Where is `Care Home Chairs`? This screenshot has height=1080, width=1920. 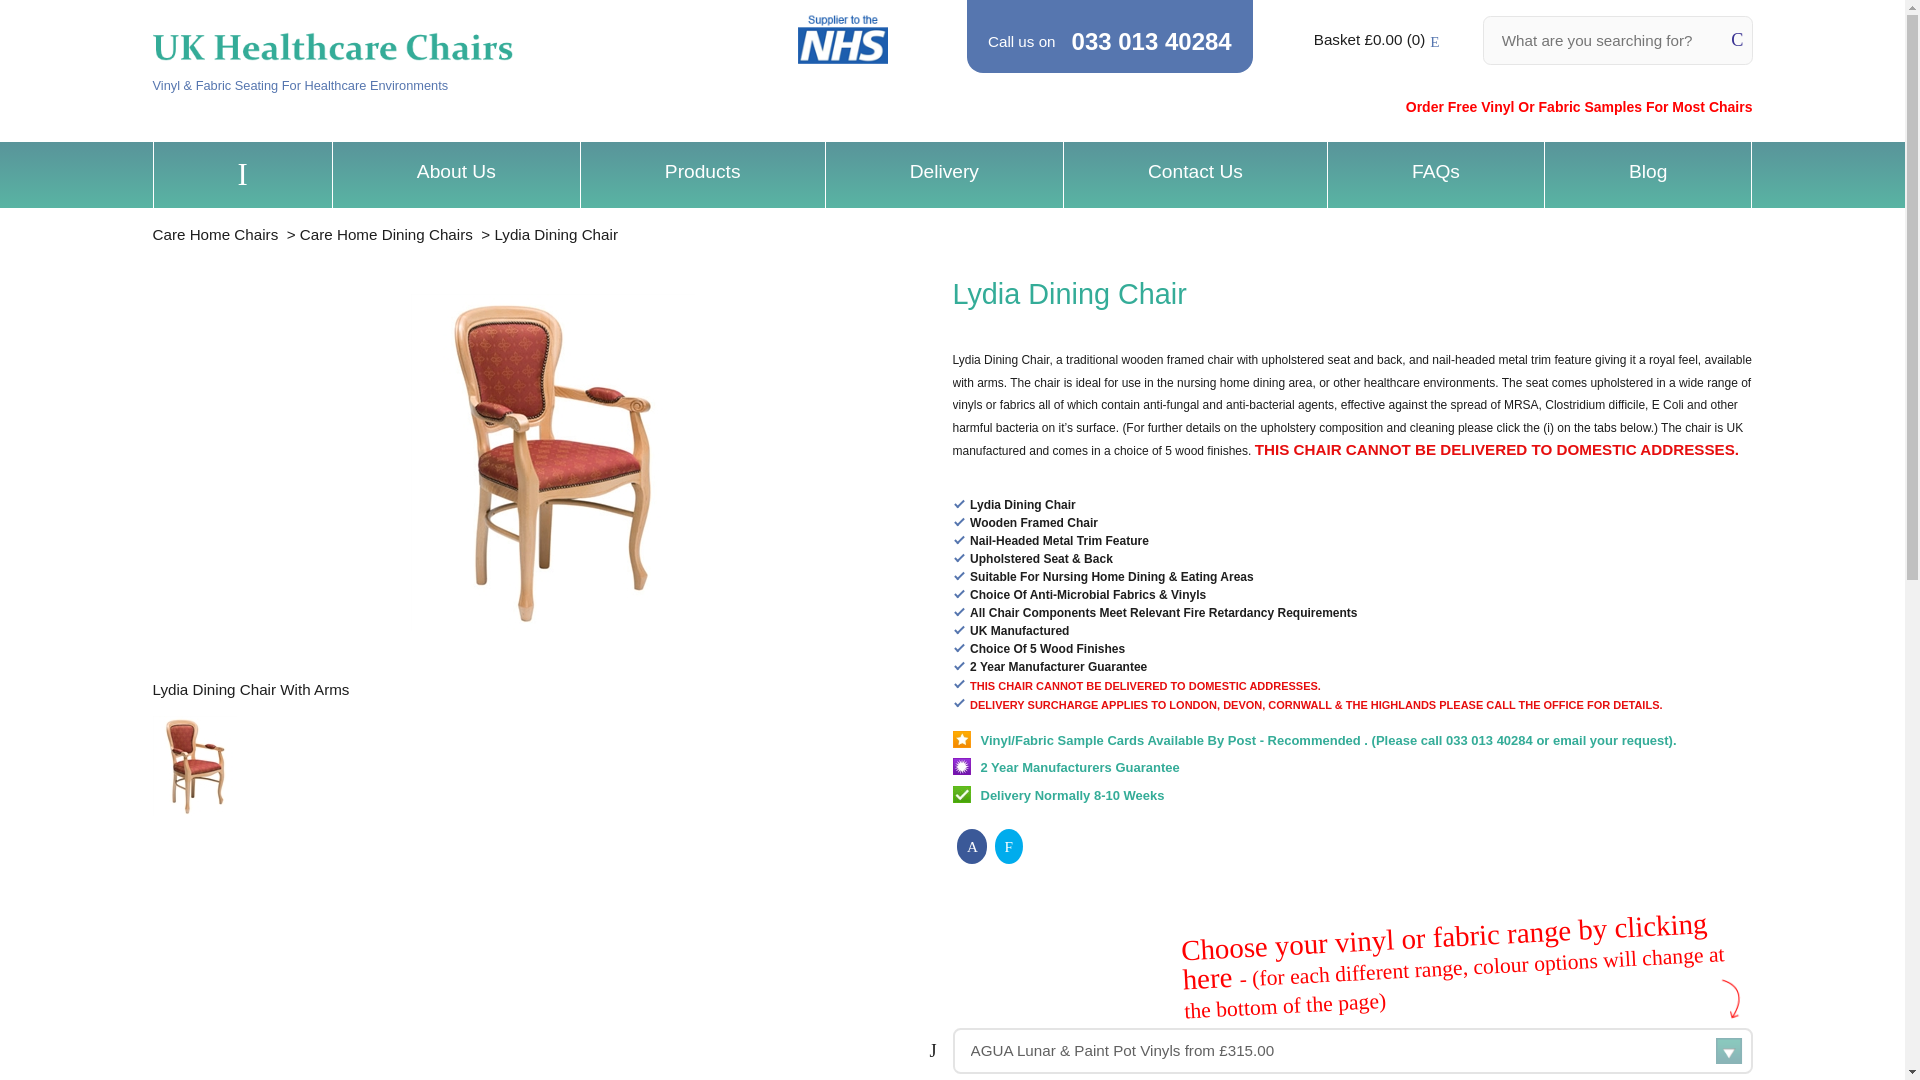 Care Home Chairs is located at coordinates (214, 234).